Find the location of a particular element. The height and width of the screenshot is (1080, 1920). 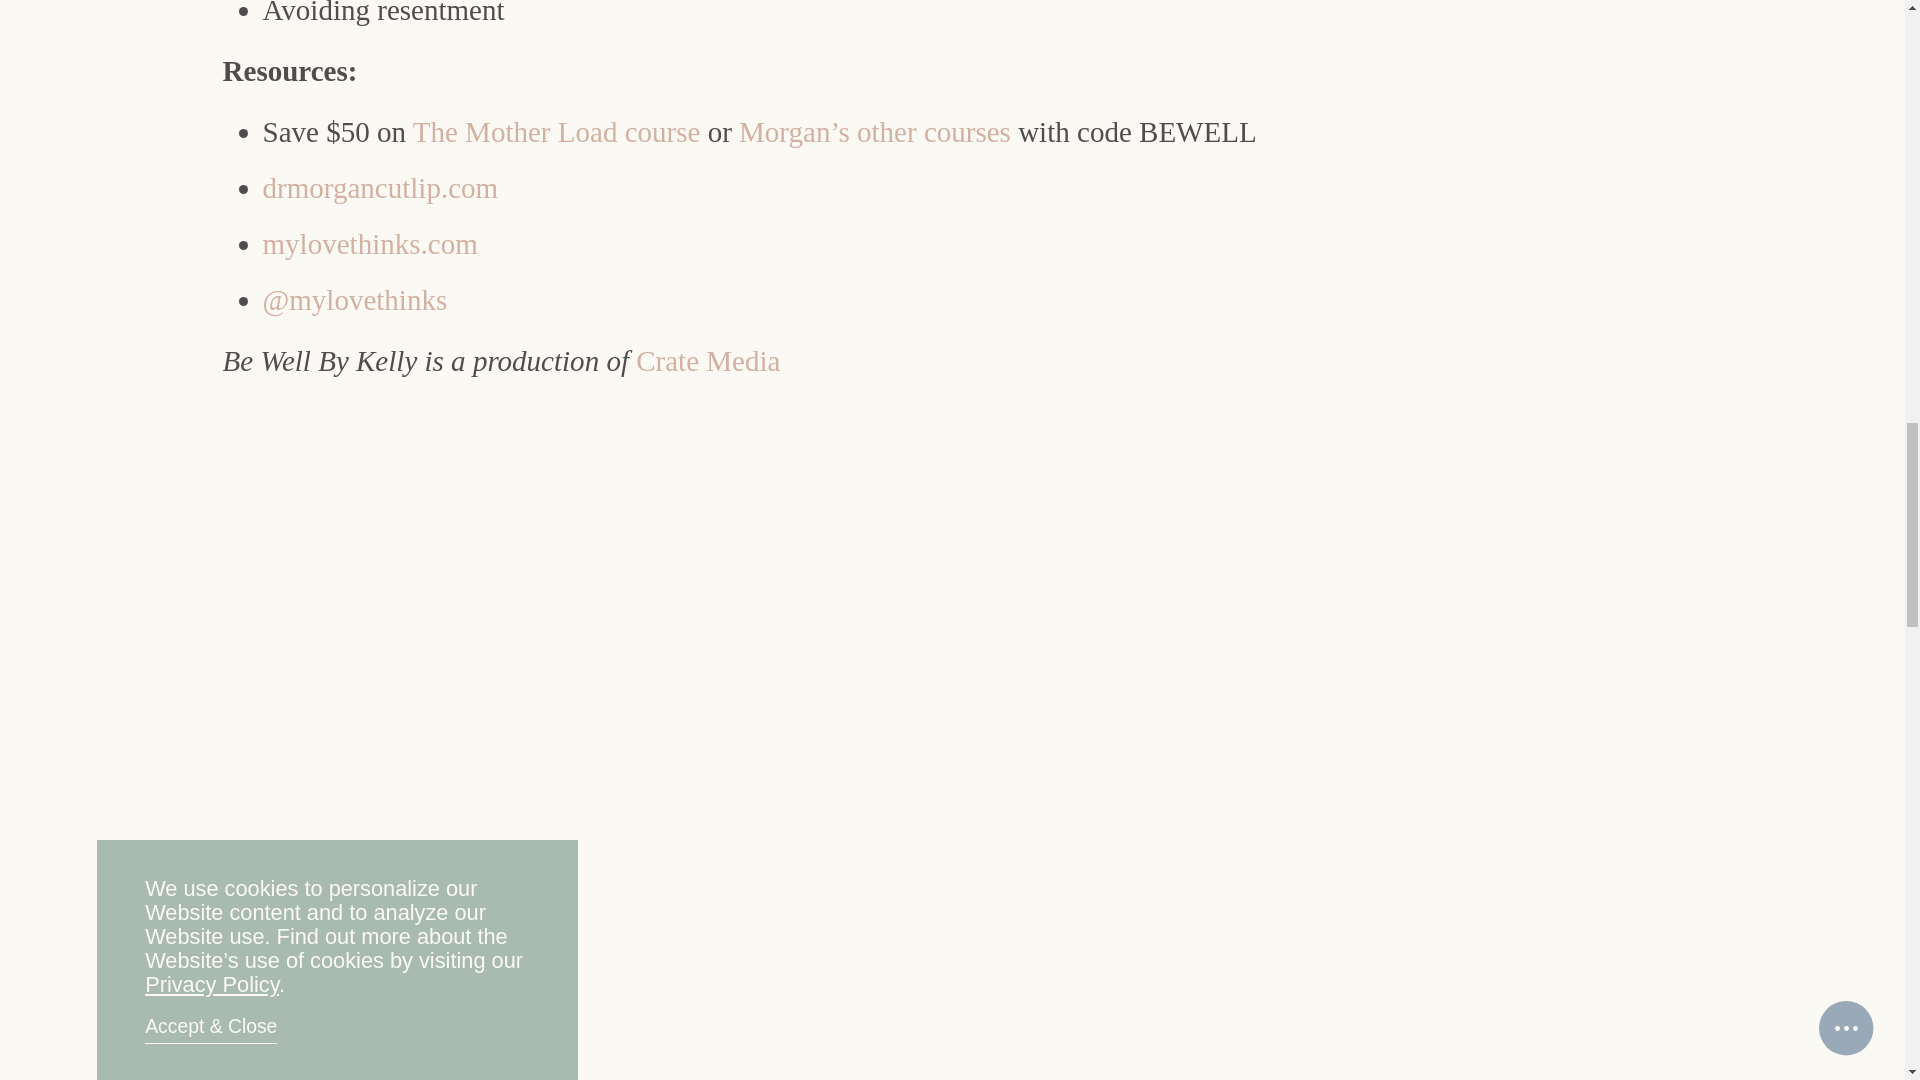

drmorgancutlip.com is located at coordinates (381, 188).